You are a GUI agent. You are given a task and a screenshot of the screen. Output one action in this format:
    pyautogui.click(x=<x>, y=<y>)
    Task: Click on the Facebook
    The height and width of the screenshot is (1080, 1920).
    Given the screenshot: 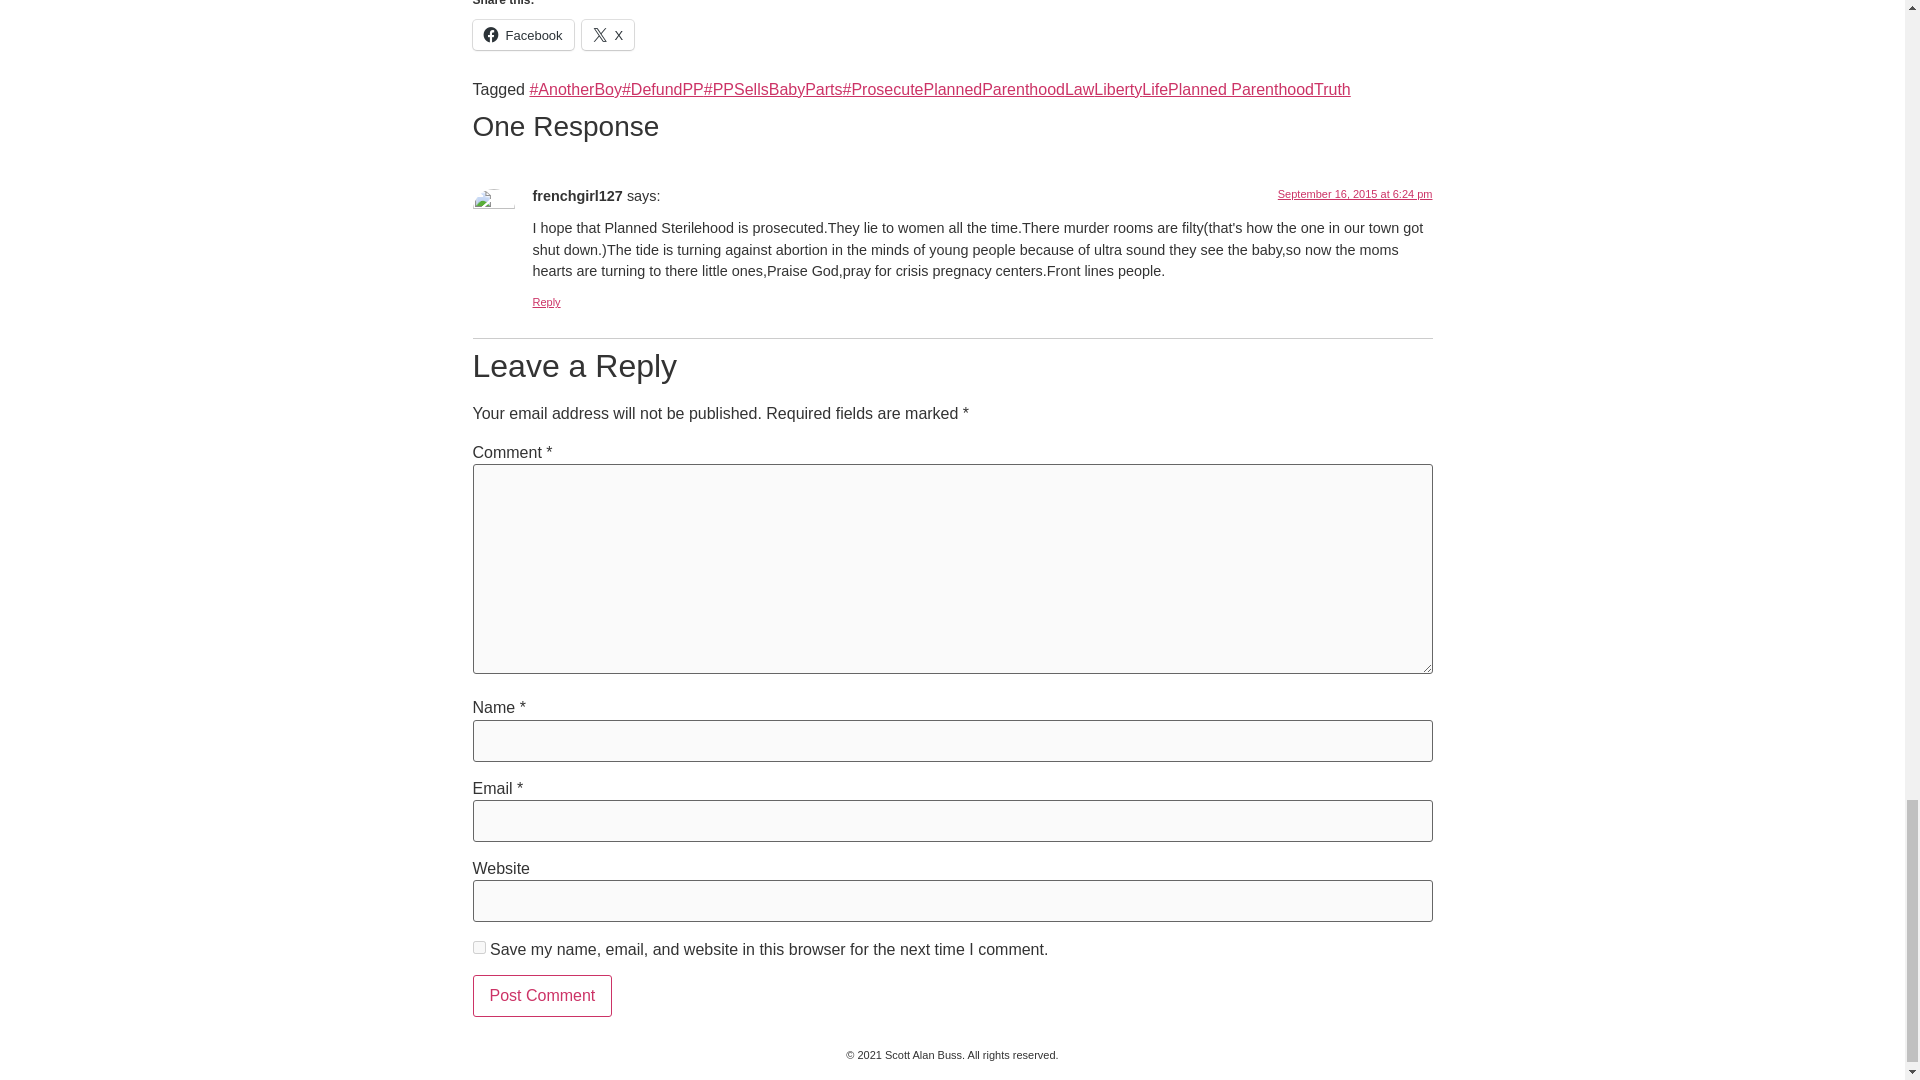 What is the action you would take?
    pyautogui.click(x=522, y=34)
    